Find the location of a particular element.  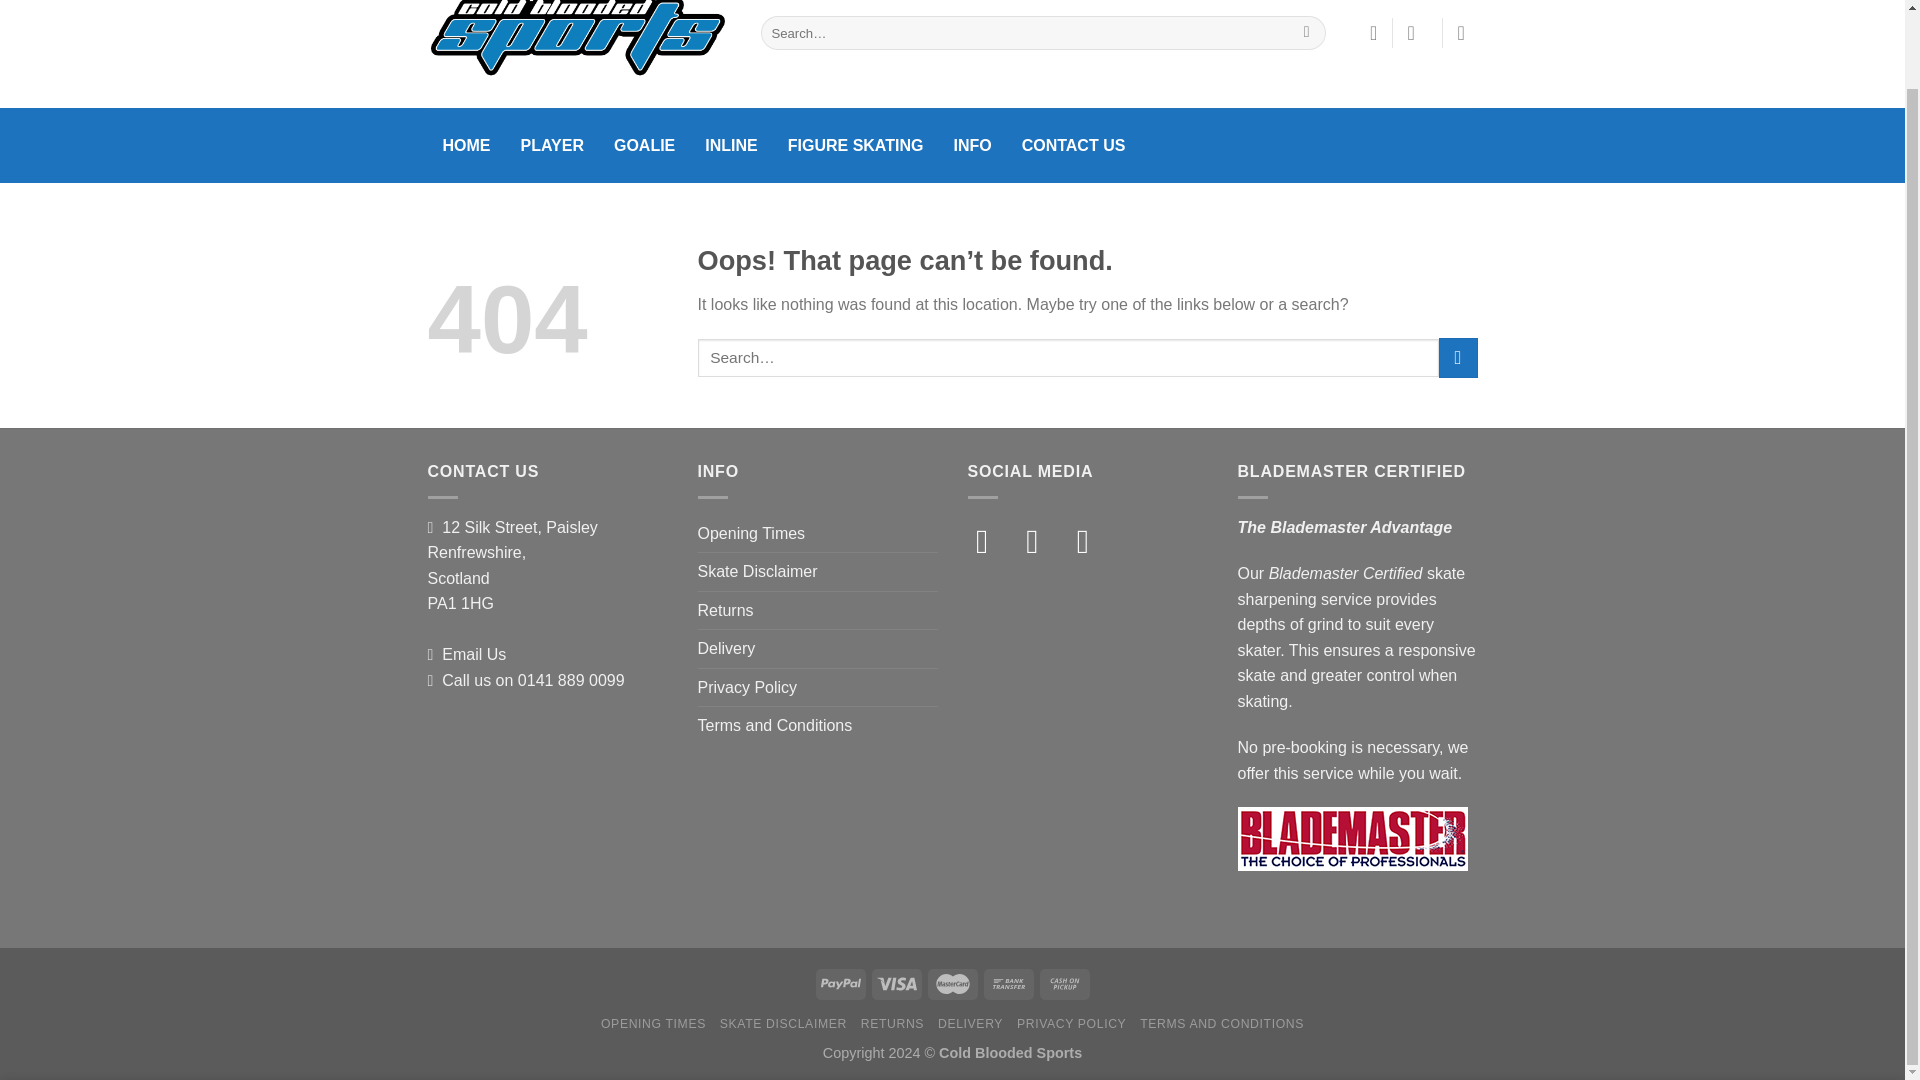

Follow on Twitter is located at coordinates (1094, 541).